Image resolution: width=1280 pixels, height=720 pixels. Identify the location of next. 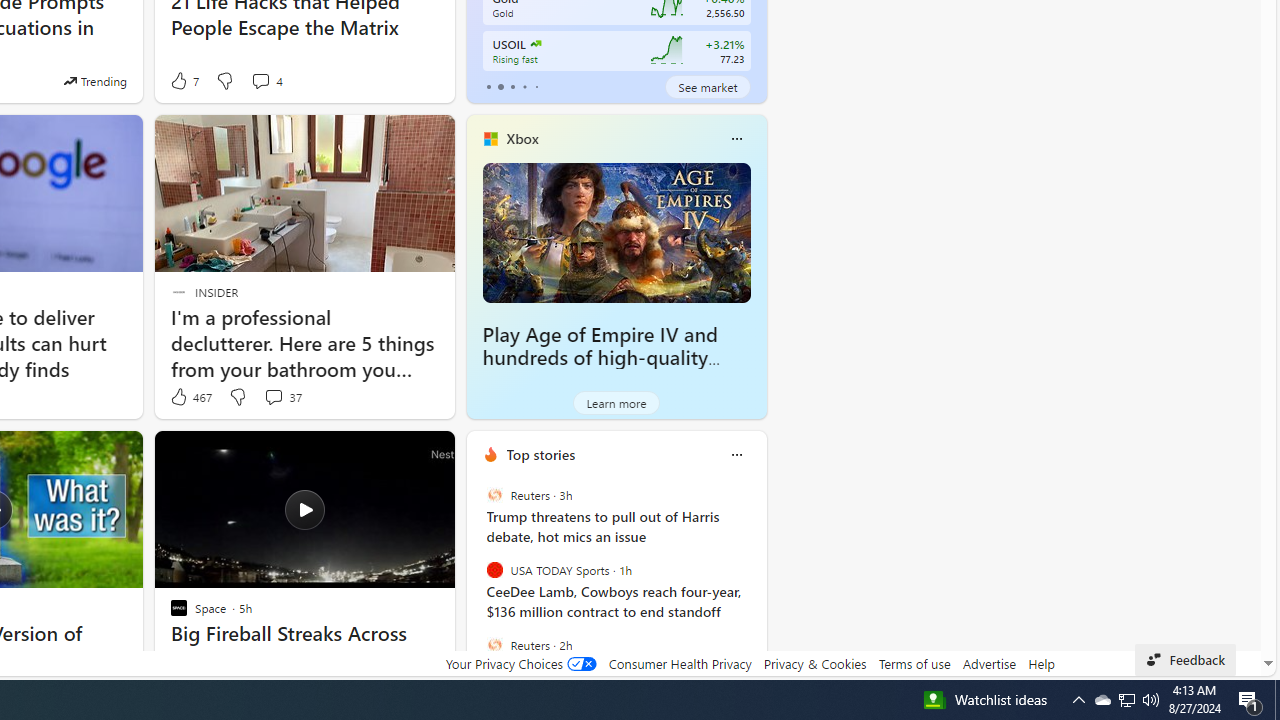
(756, 583).